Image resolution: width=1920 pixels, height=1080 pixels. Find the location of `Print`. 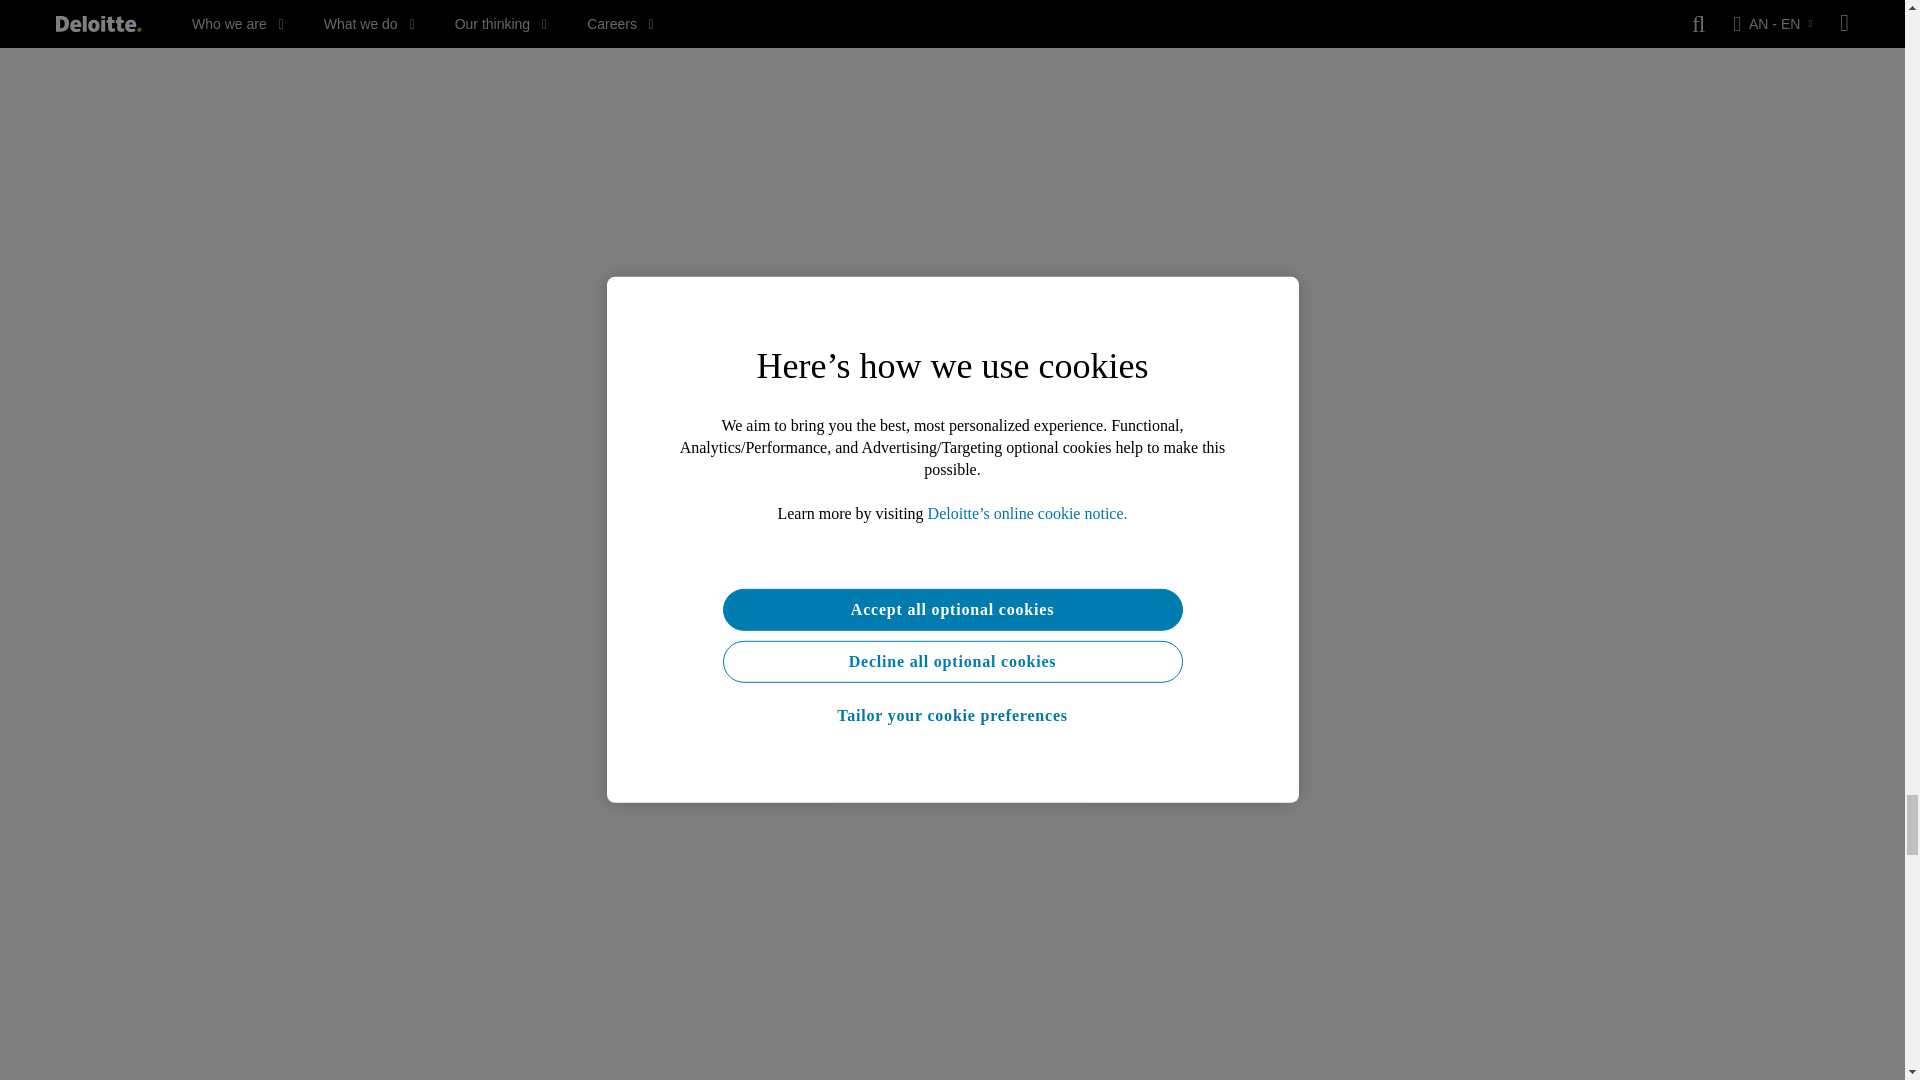

Print is located at coordinates (952, 142).